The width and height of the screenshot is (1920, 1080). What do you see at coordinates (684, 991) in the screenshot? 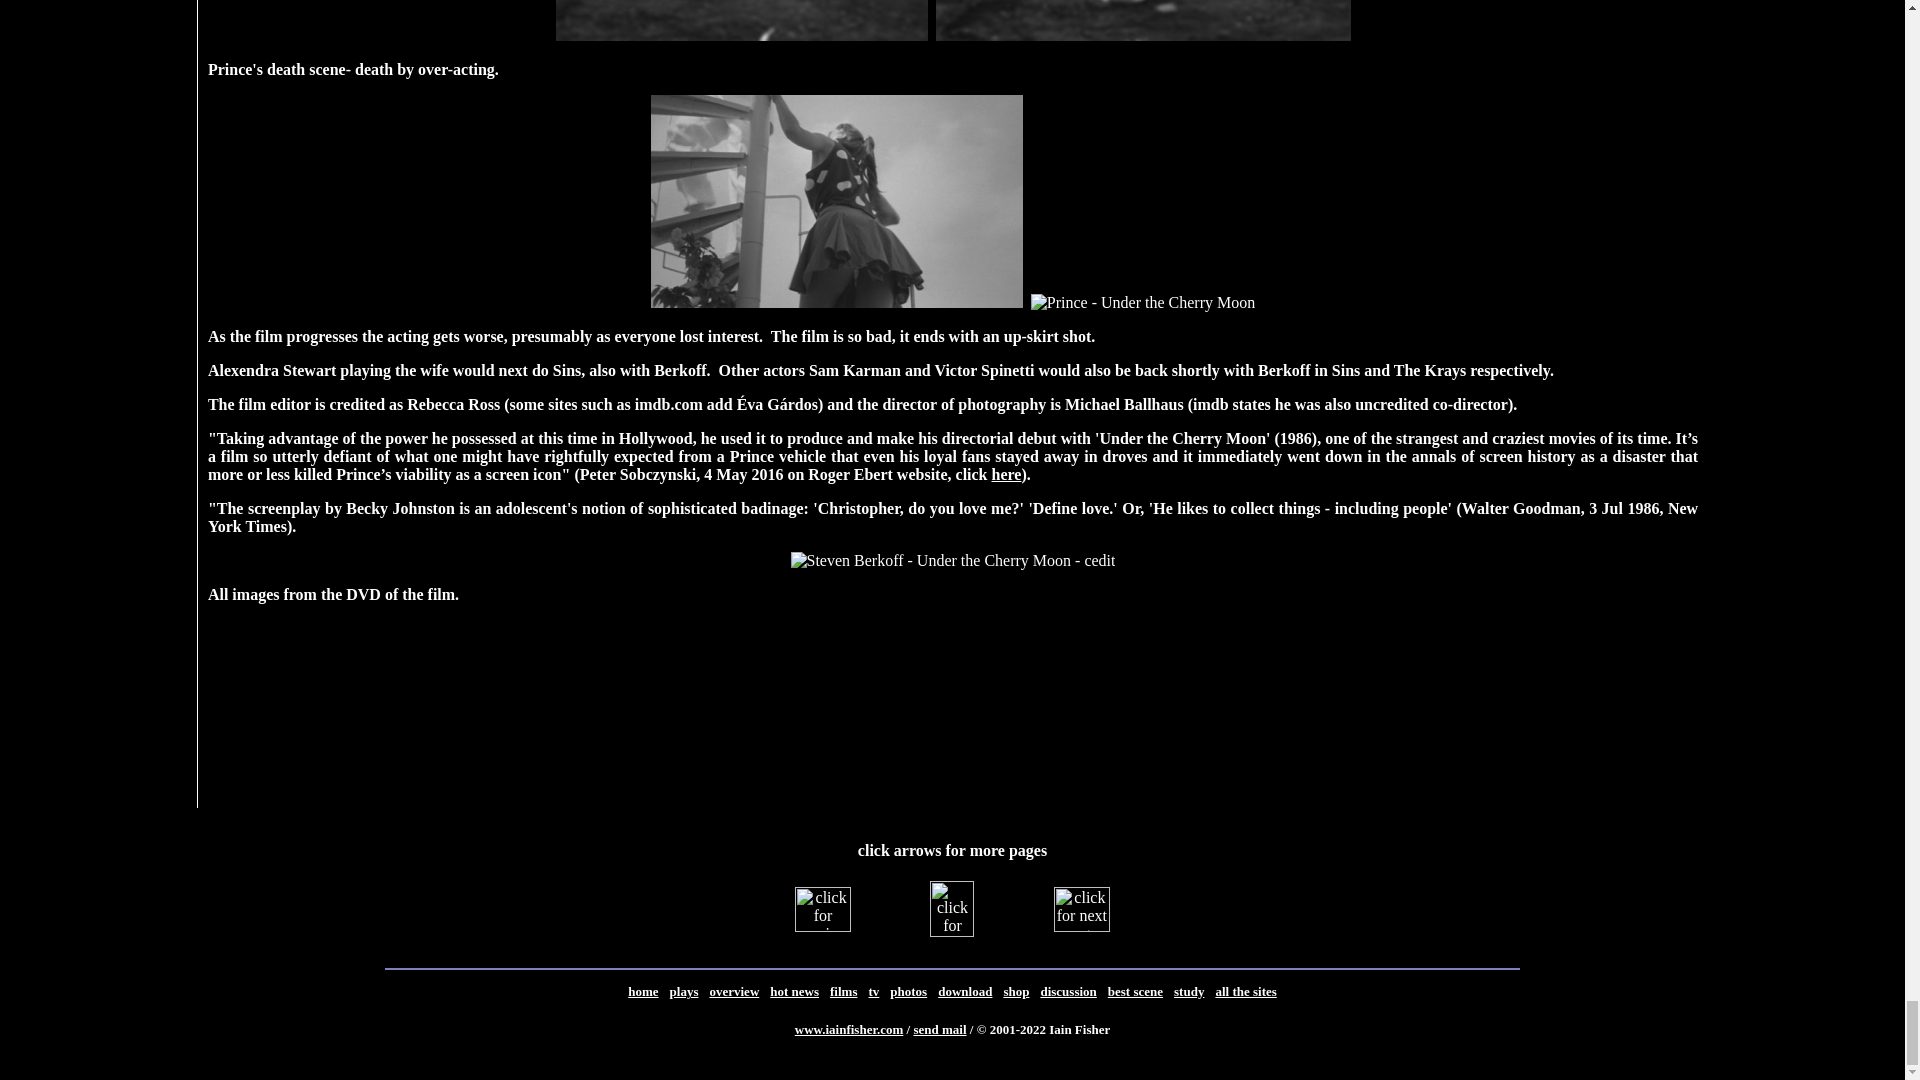
I see `plays` at bounding box center [684, 991].